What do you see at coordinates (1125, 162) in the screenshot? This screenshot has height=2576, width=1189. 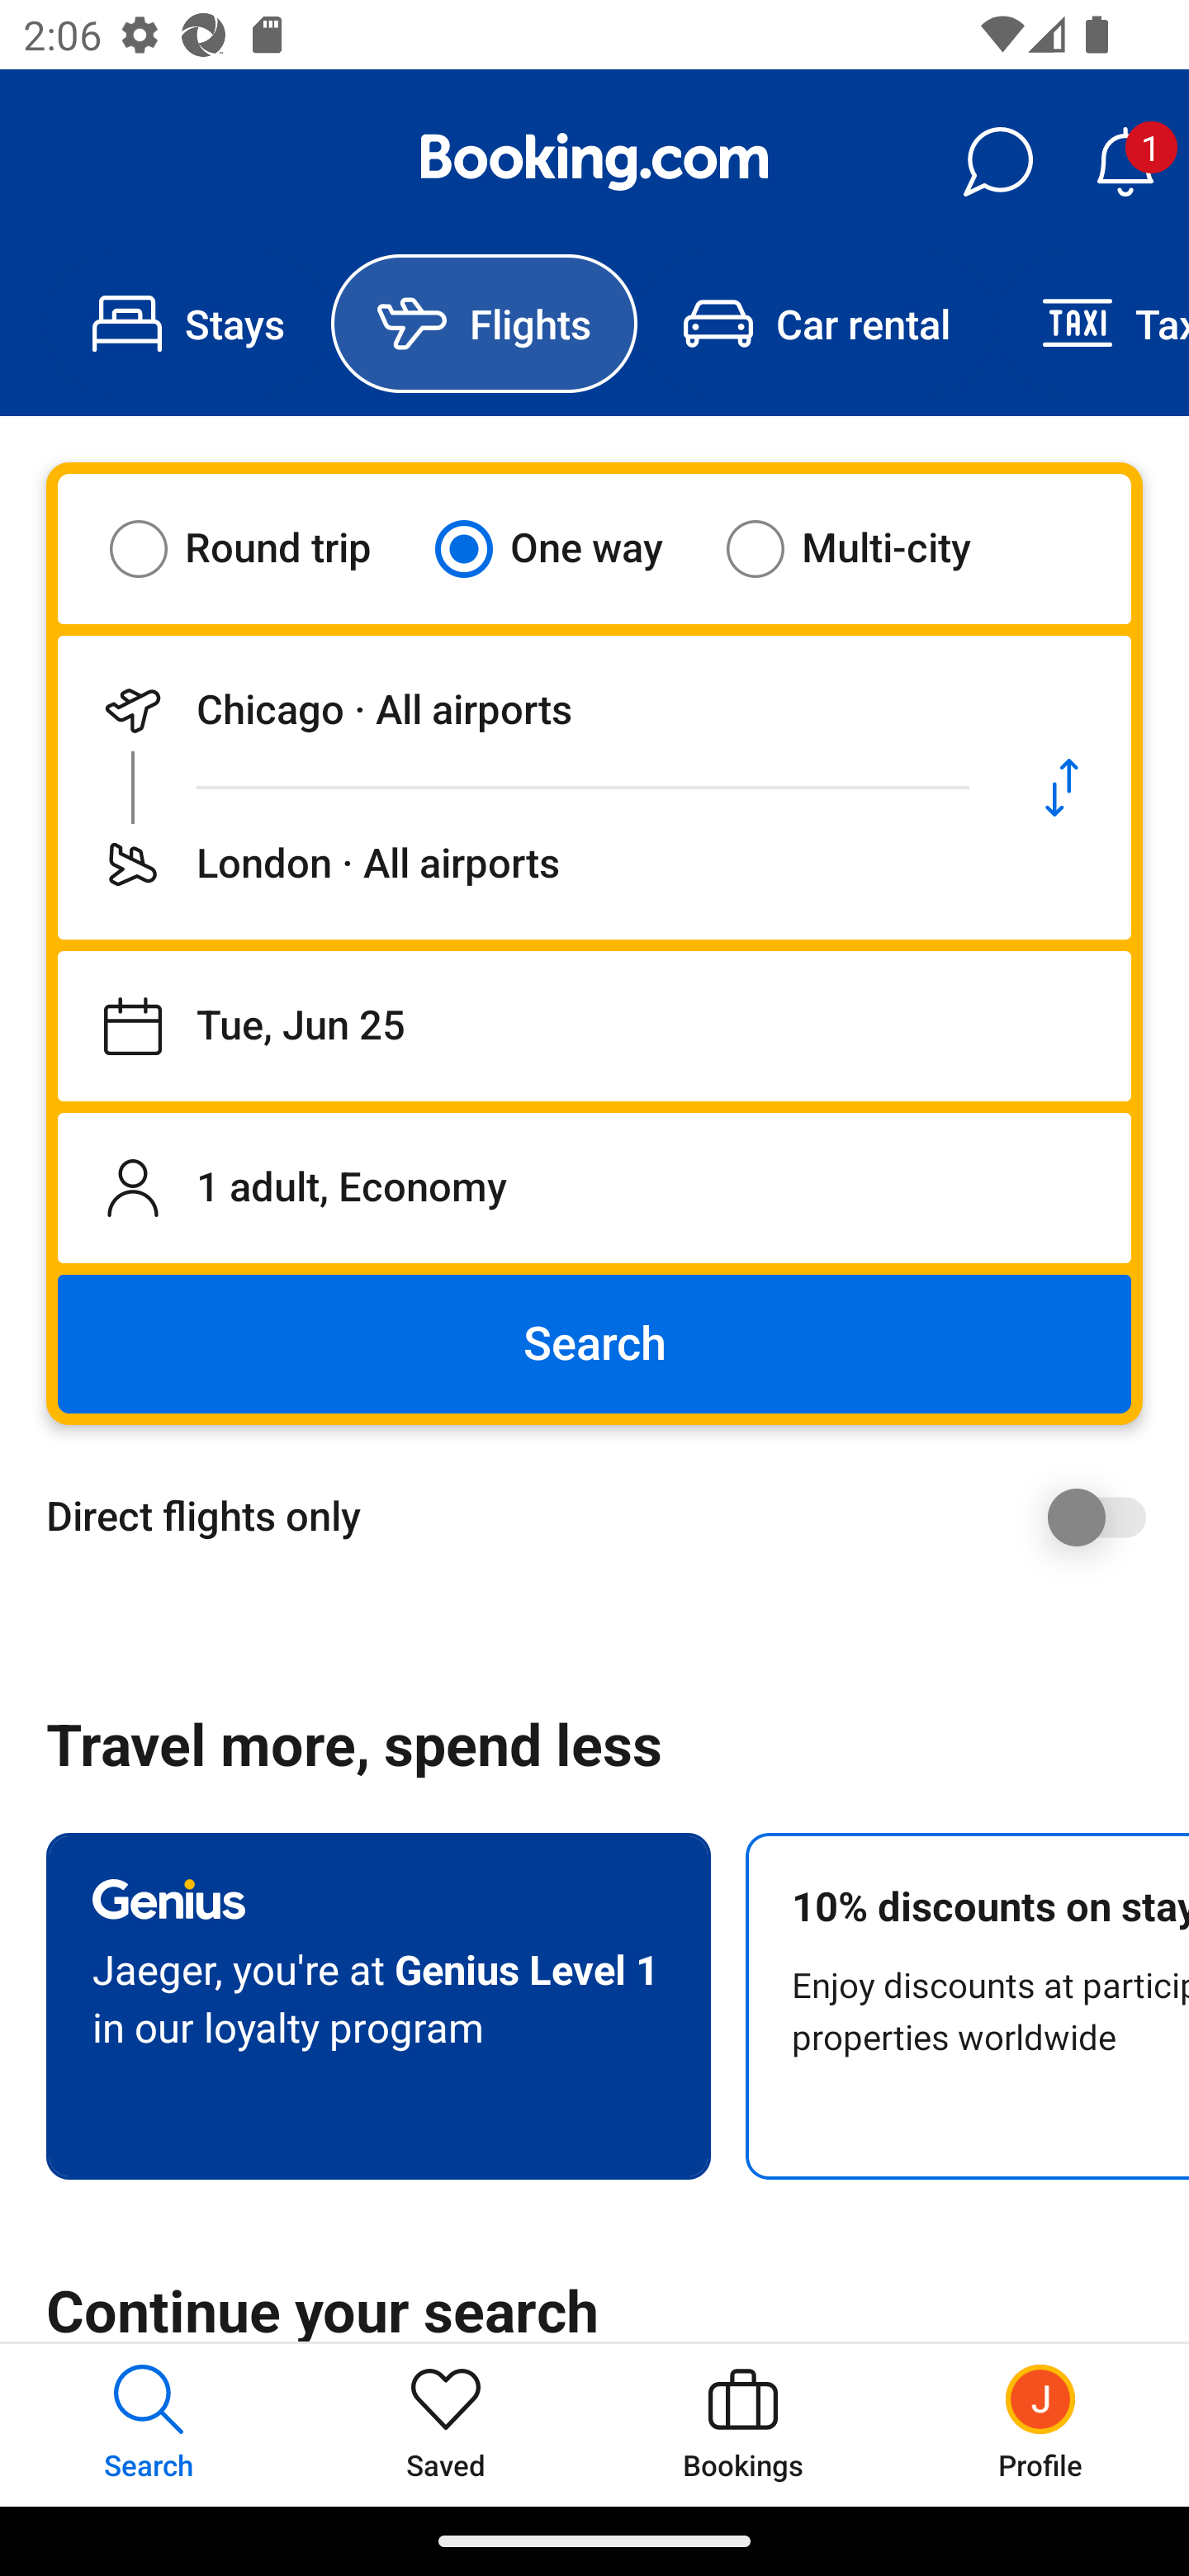 I see `Notifications` at bounding box center [1125, 162].